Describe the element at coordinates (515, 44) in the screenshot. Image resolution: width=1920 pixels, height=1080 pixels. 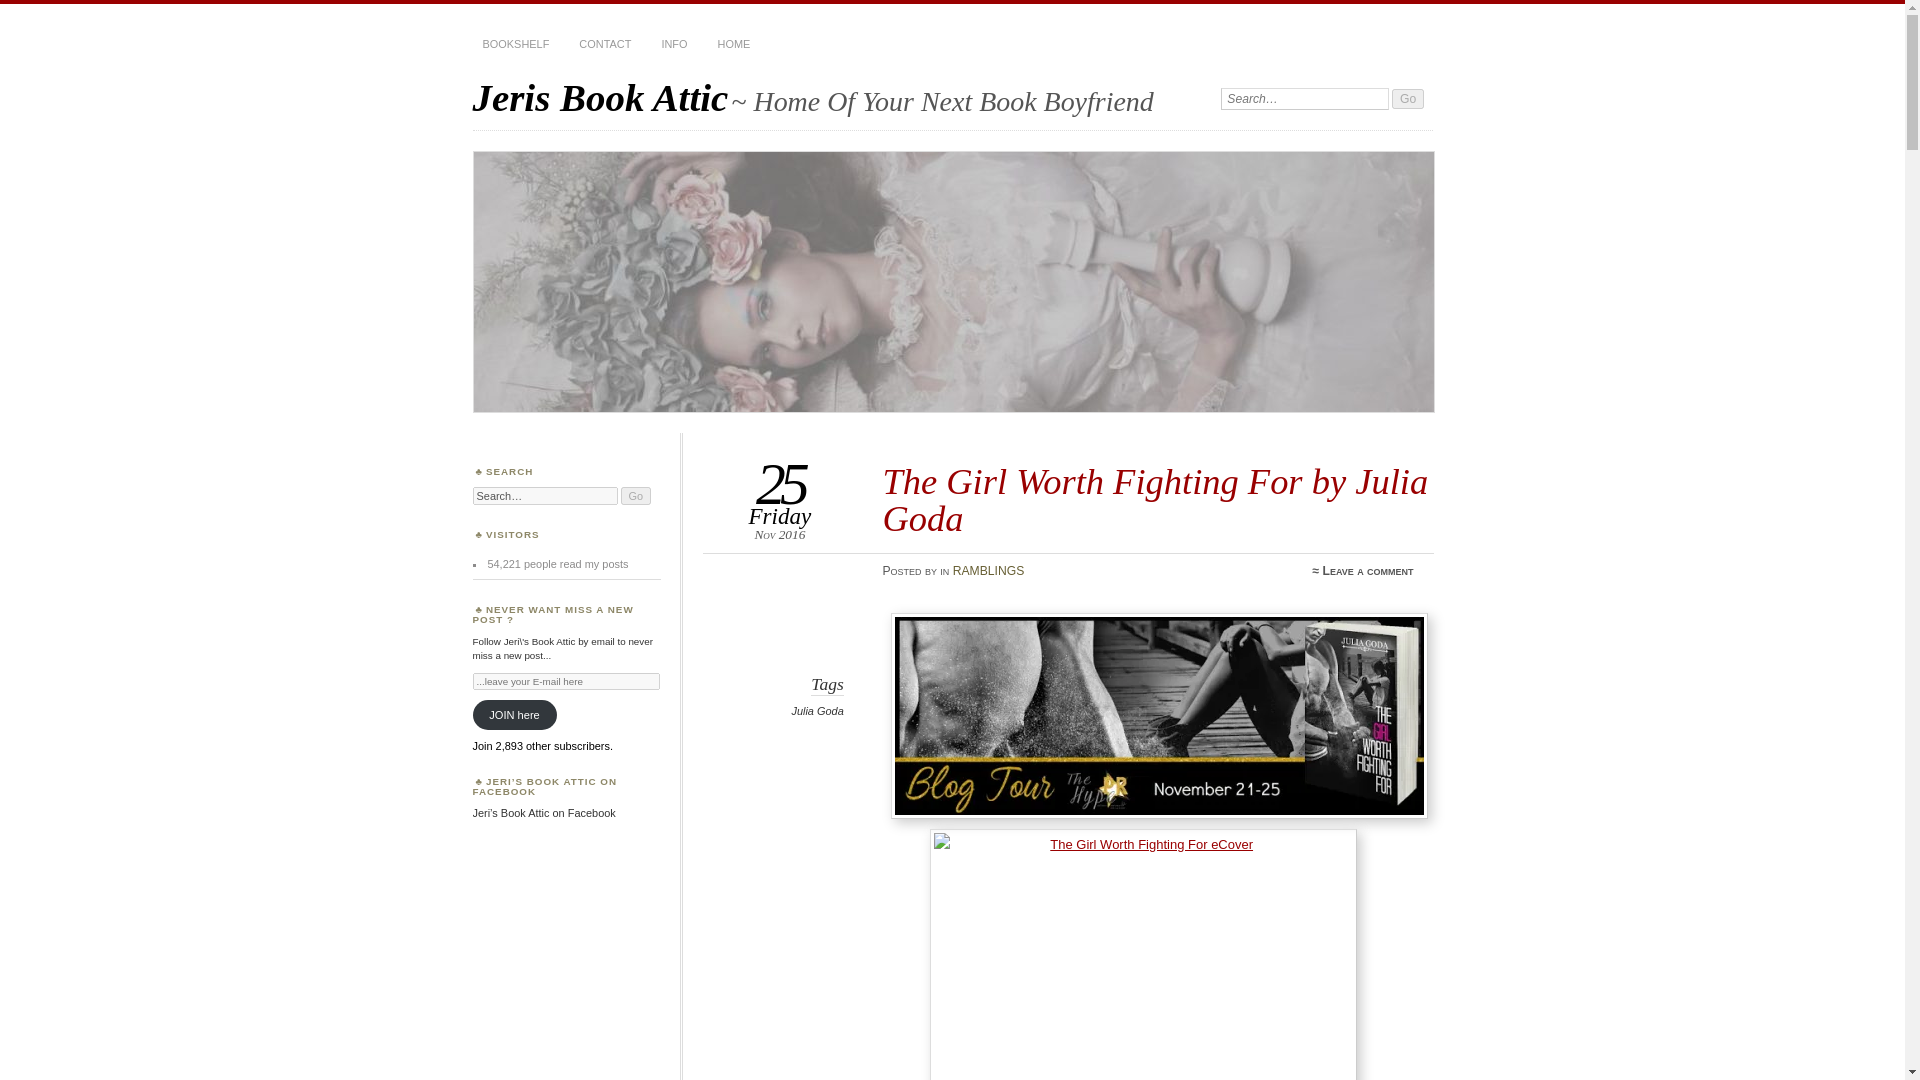
I see `BOOKSHELF` at that location.